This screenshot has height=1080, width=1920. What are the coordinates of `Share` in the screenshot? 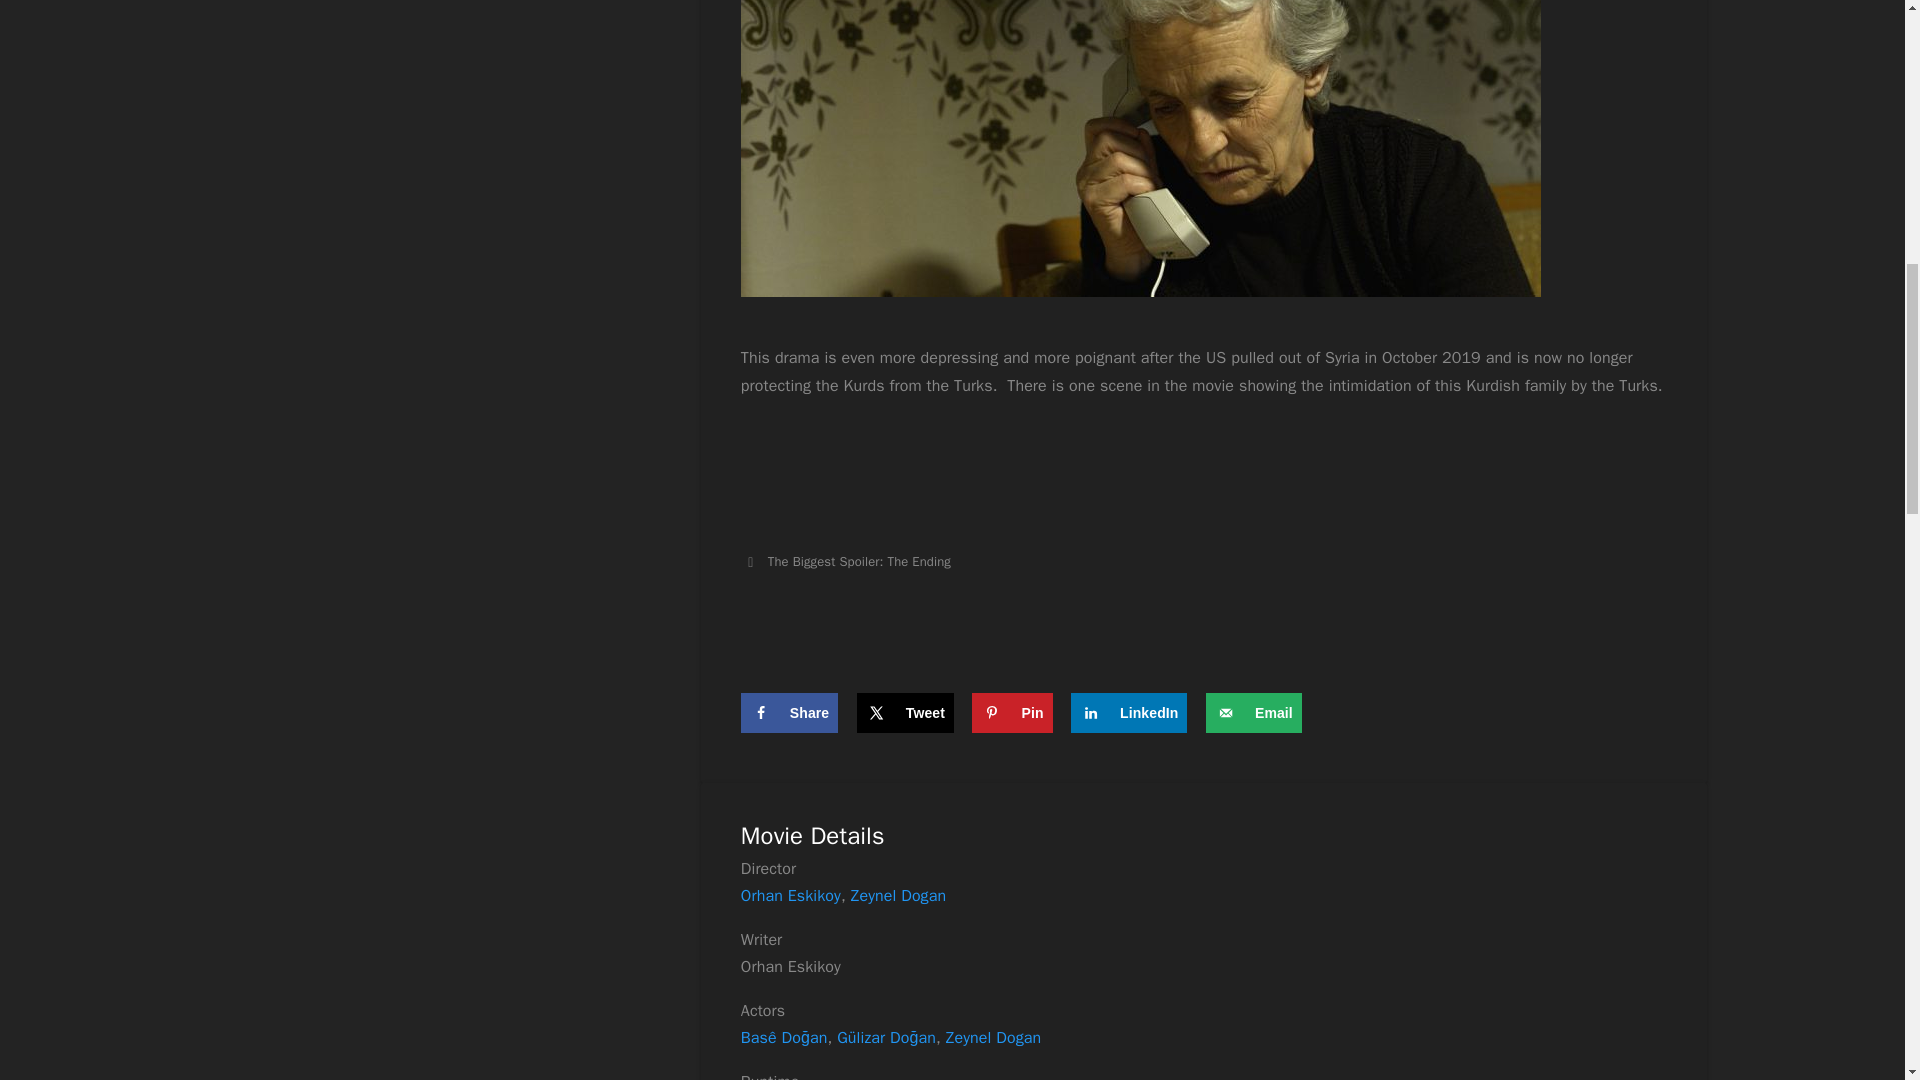 It's located at (789, 713).